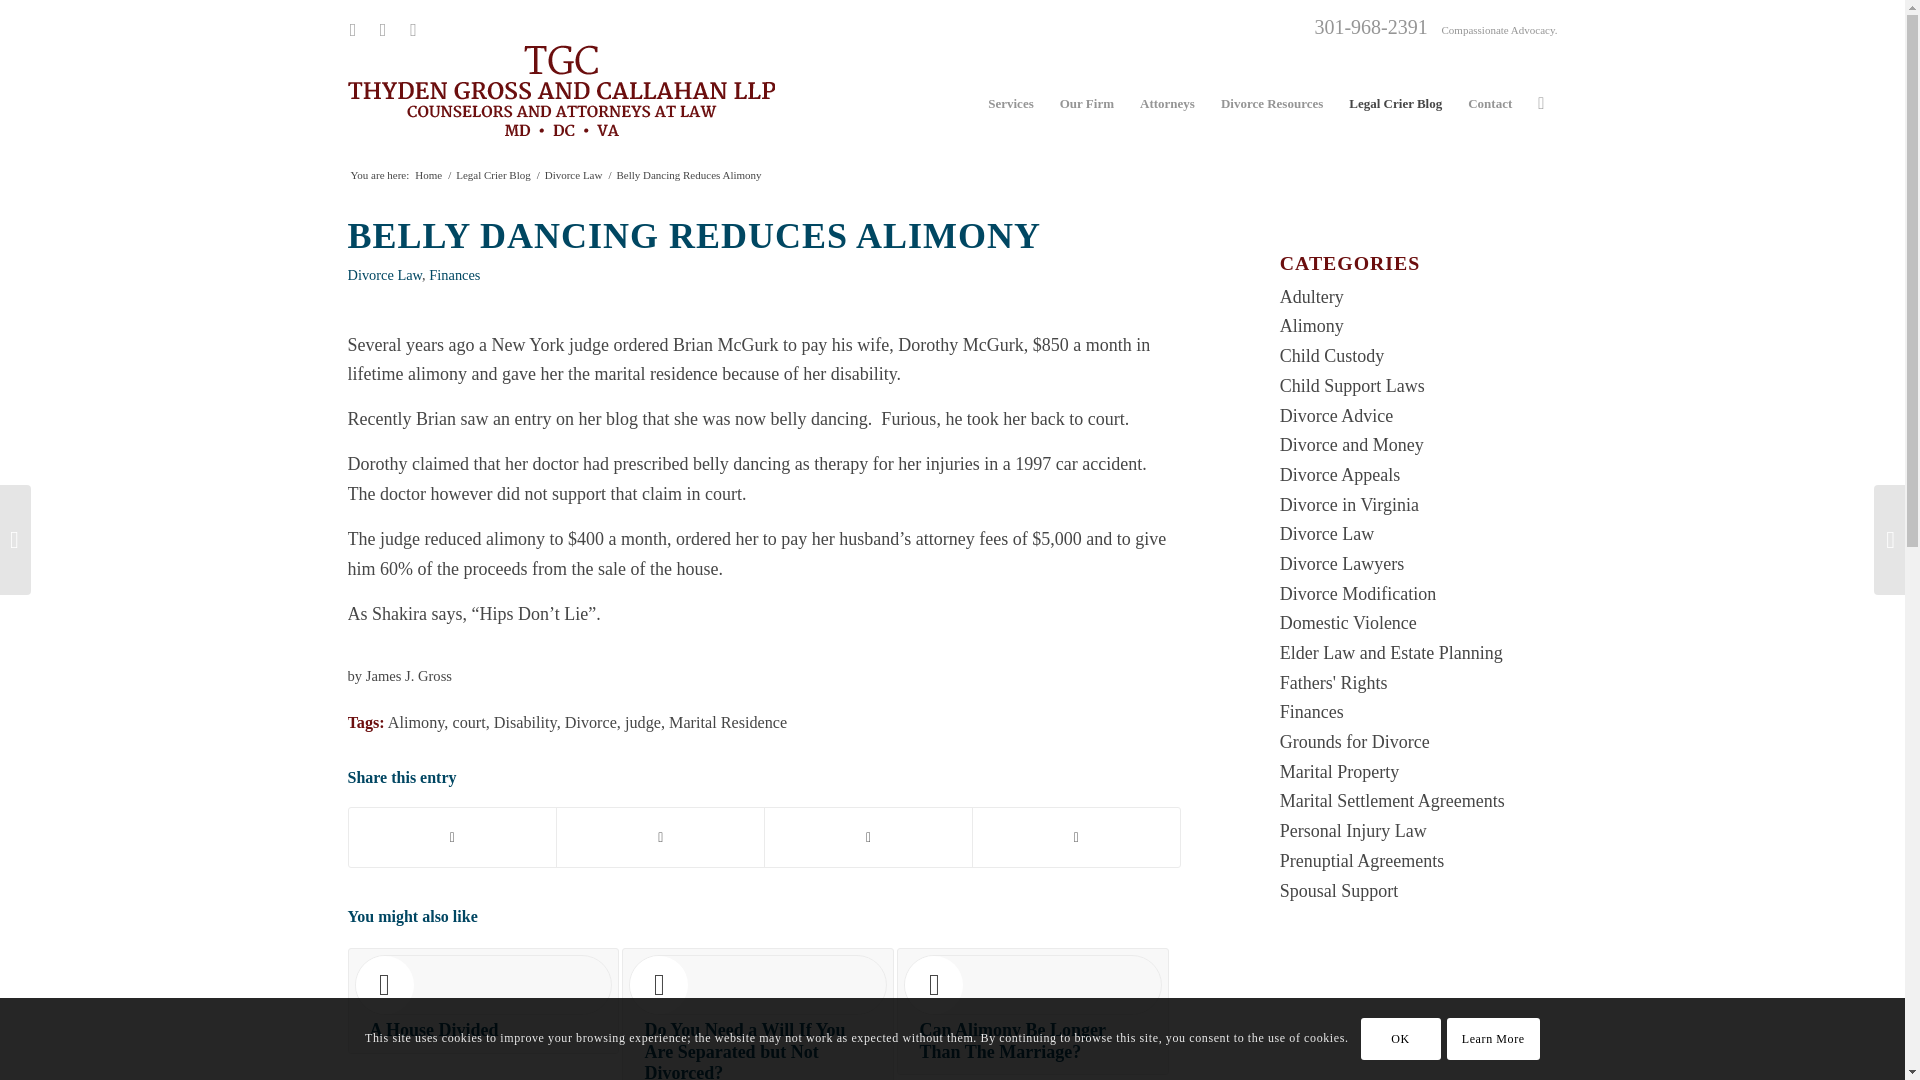  Describe the element at coordinates (1272, 104) in the screenshot. I see `Divorce Resources` at that location.